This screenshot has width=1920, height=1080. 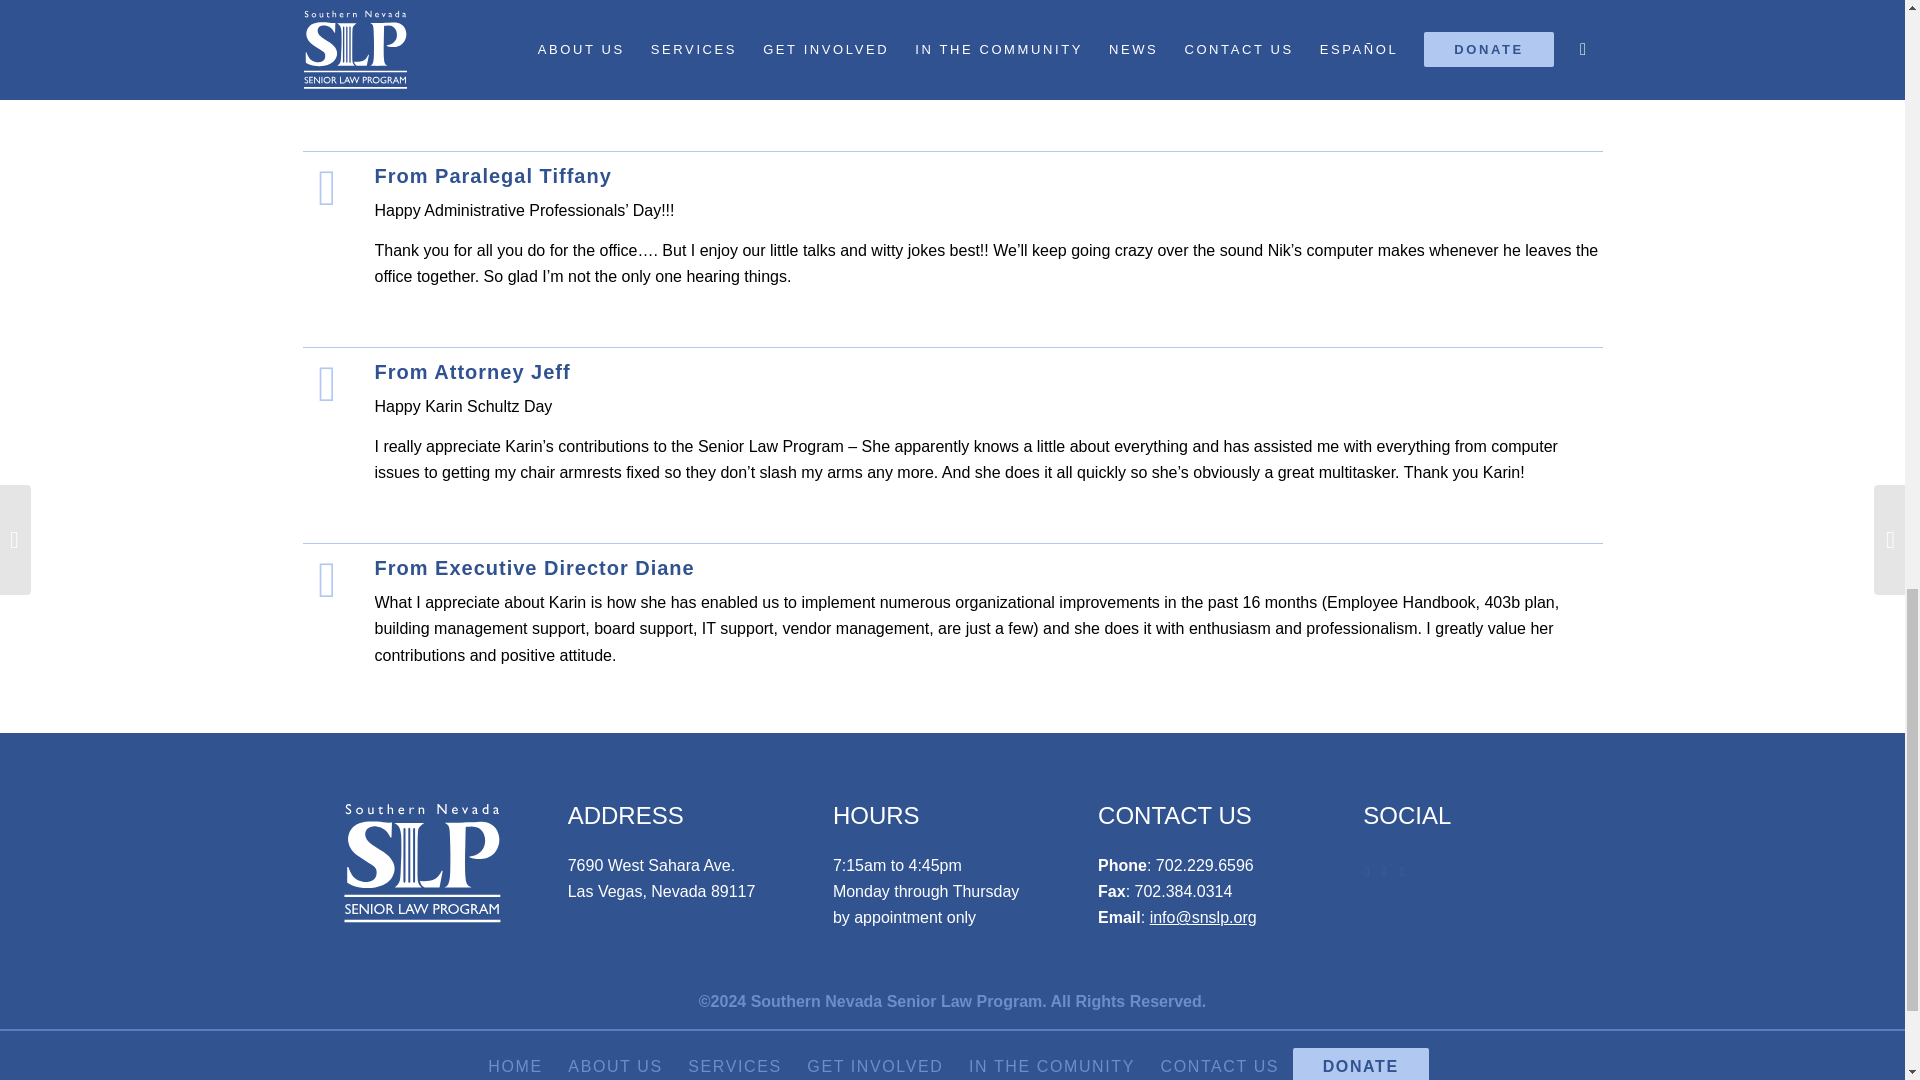 What do you see at coordinates (514, 1066) in the screenshot?
I see `HOME` at bounding box center [514, 1066].